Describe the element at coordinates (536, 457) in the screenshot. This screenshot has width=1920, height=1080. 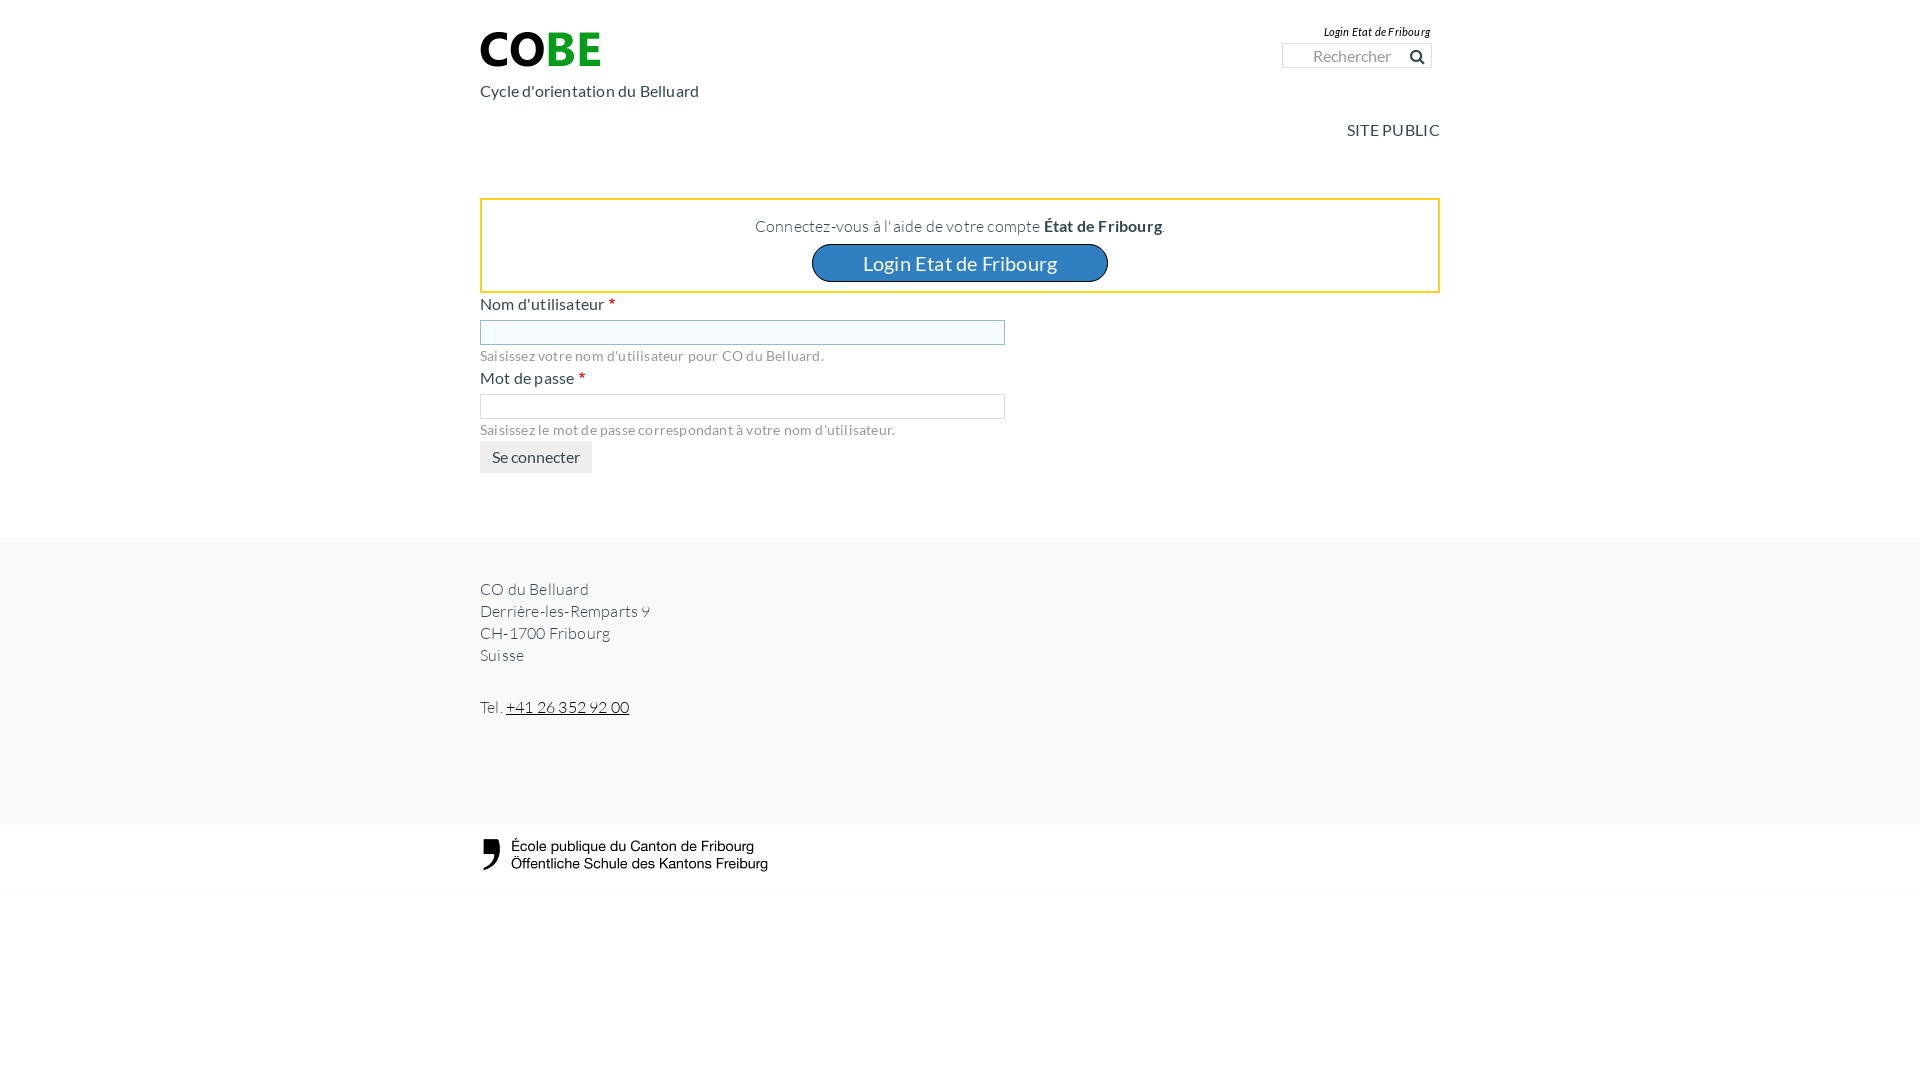
I see `Se connecter` at that location.